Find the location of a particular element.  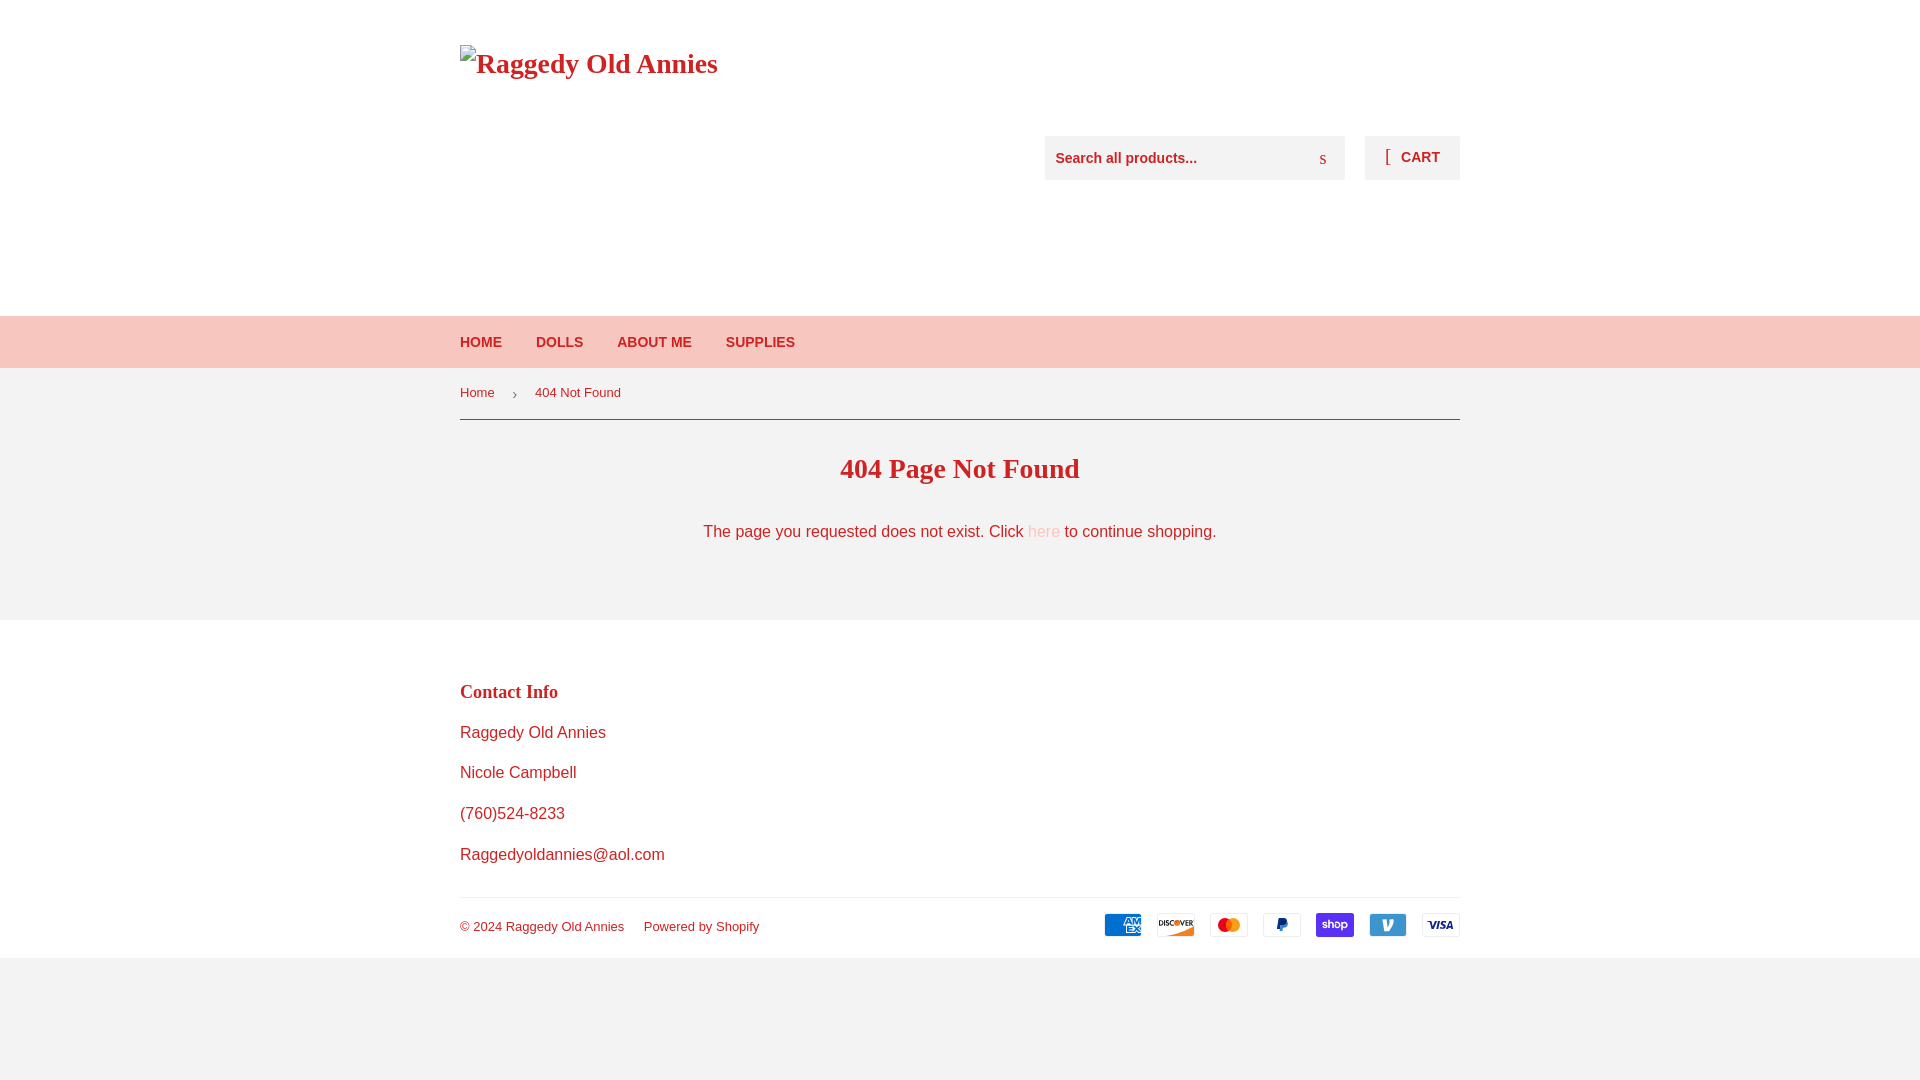

Shop Pay is located at coordinates (1334, 924).